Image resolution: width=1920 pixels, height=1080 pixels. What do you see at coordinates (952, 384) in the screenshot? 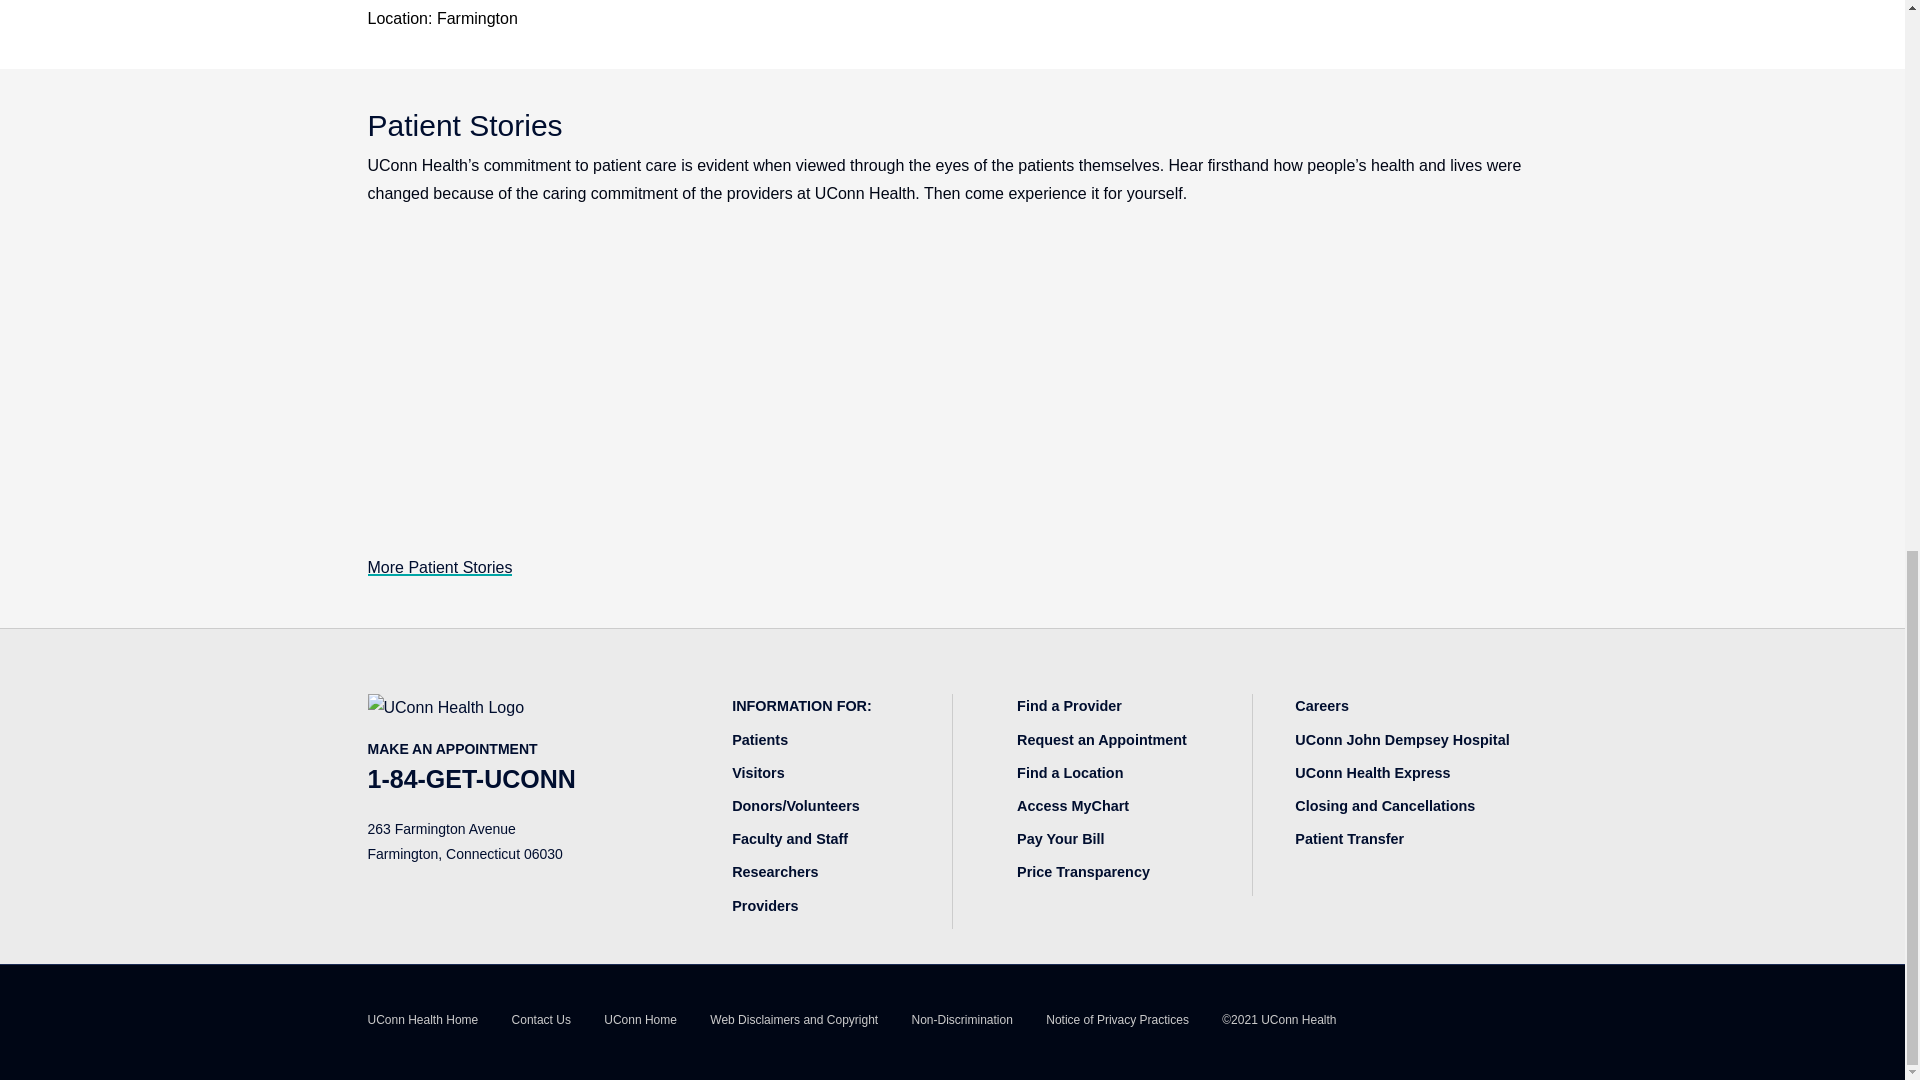
I see `Pickleball Champ Credits UConn Health for Success` at bounding box center [952, 384].